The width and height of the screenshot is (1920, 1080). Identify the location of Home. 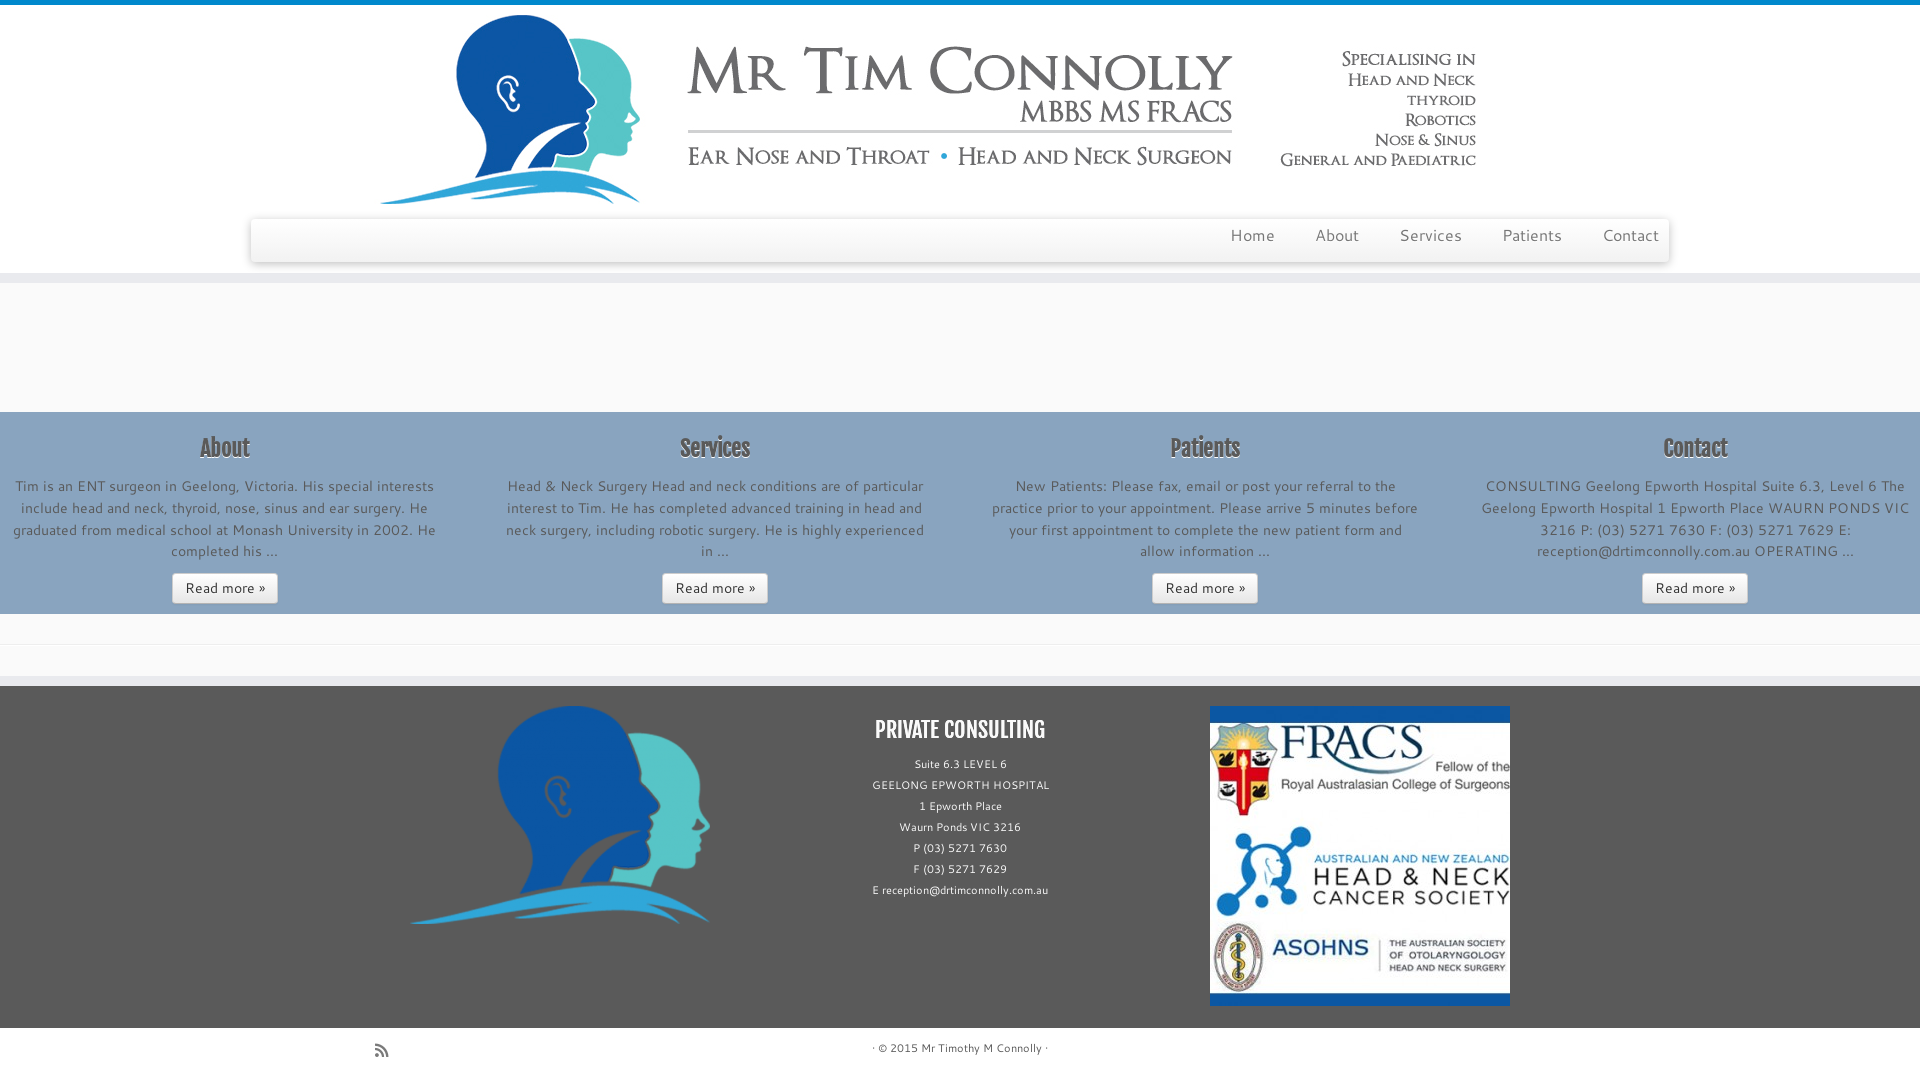
(1252, 234).